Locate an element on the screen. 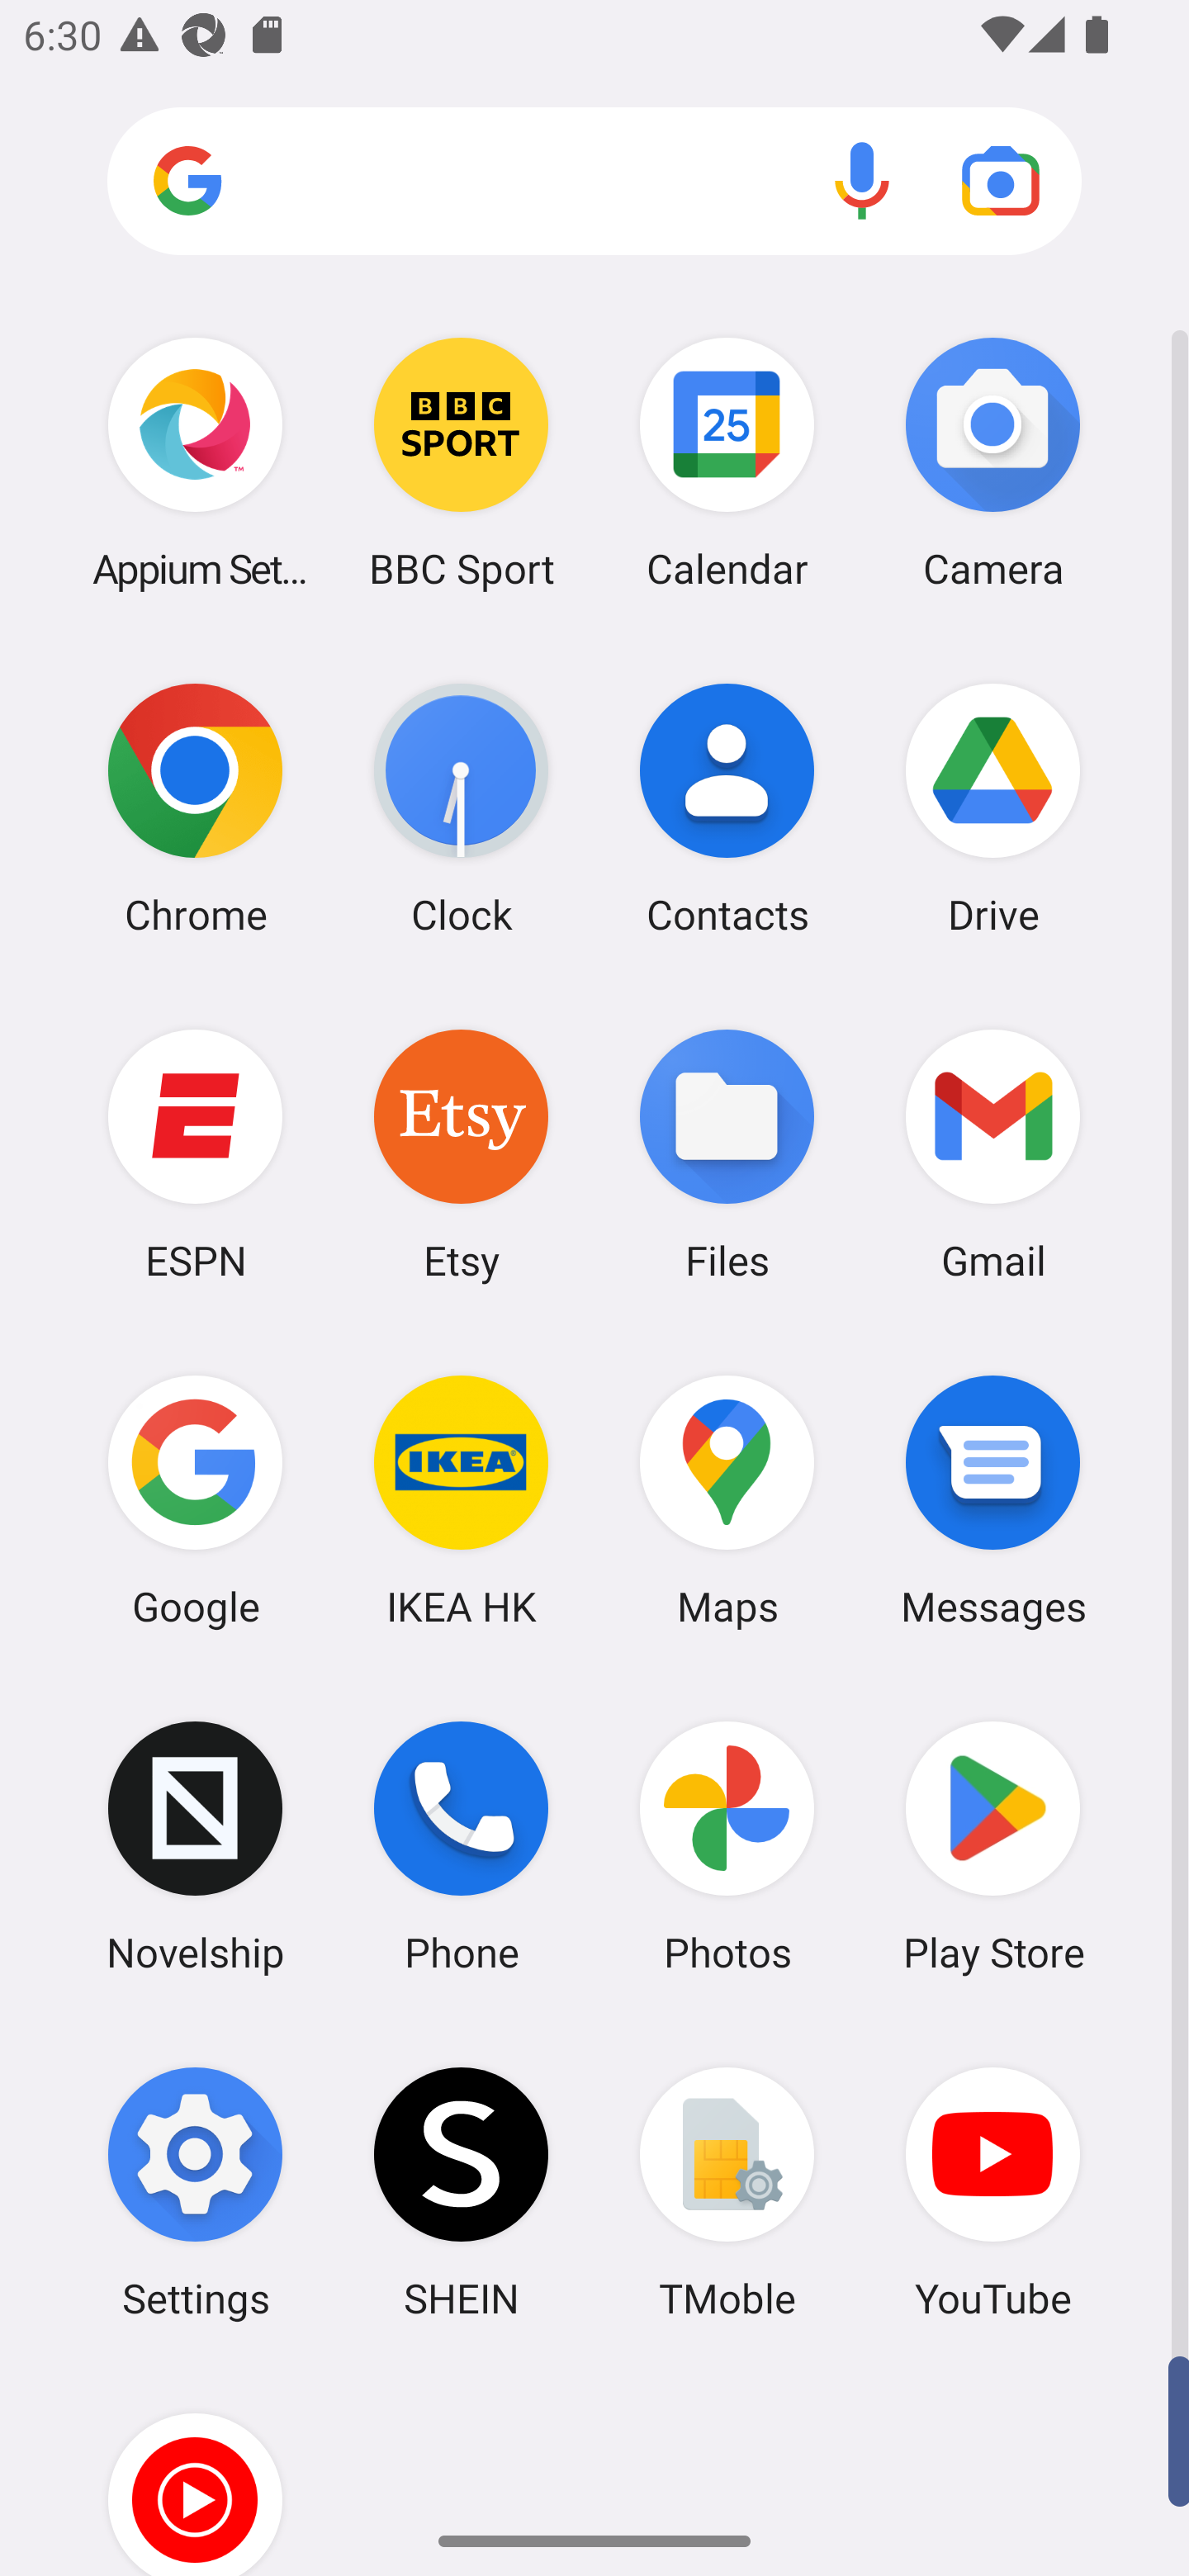 The height and width of the screenshot is (2576, 1189). Calendar is located at coordinates (727, 462).